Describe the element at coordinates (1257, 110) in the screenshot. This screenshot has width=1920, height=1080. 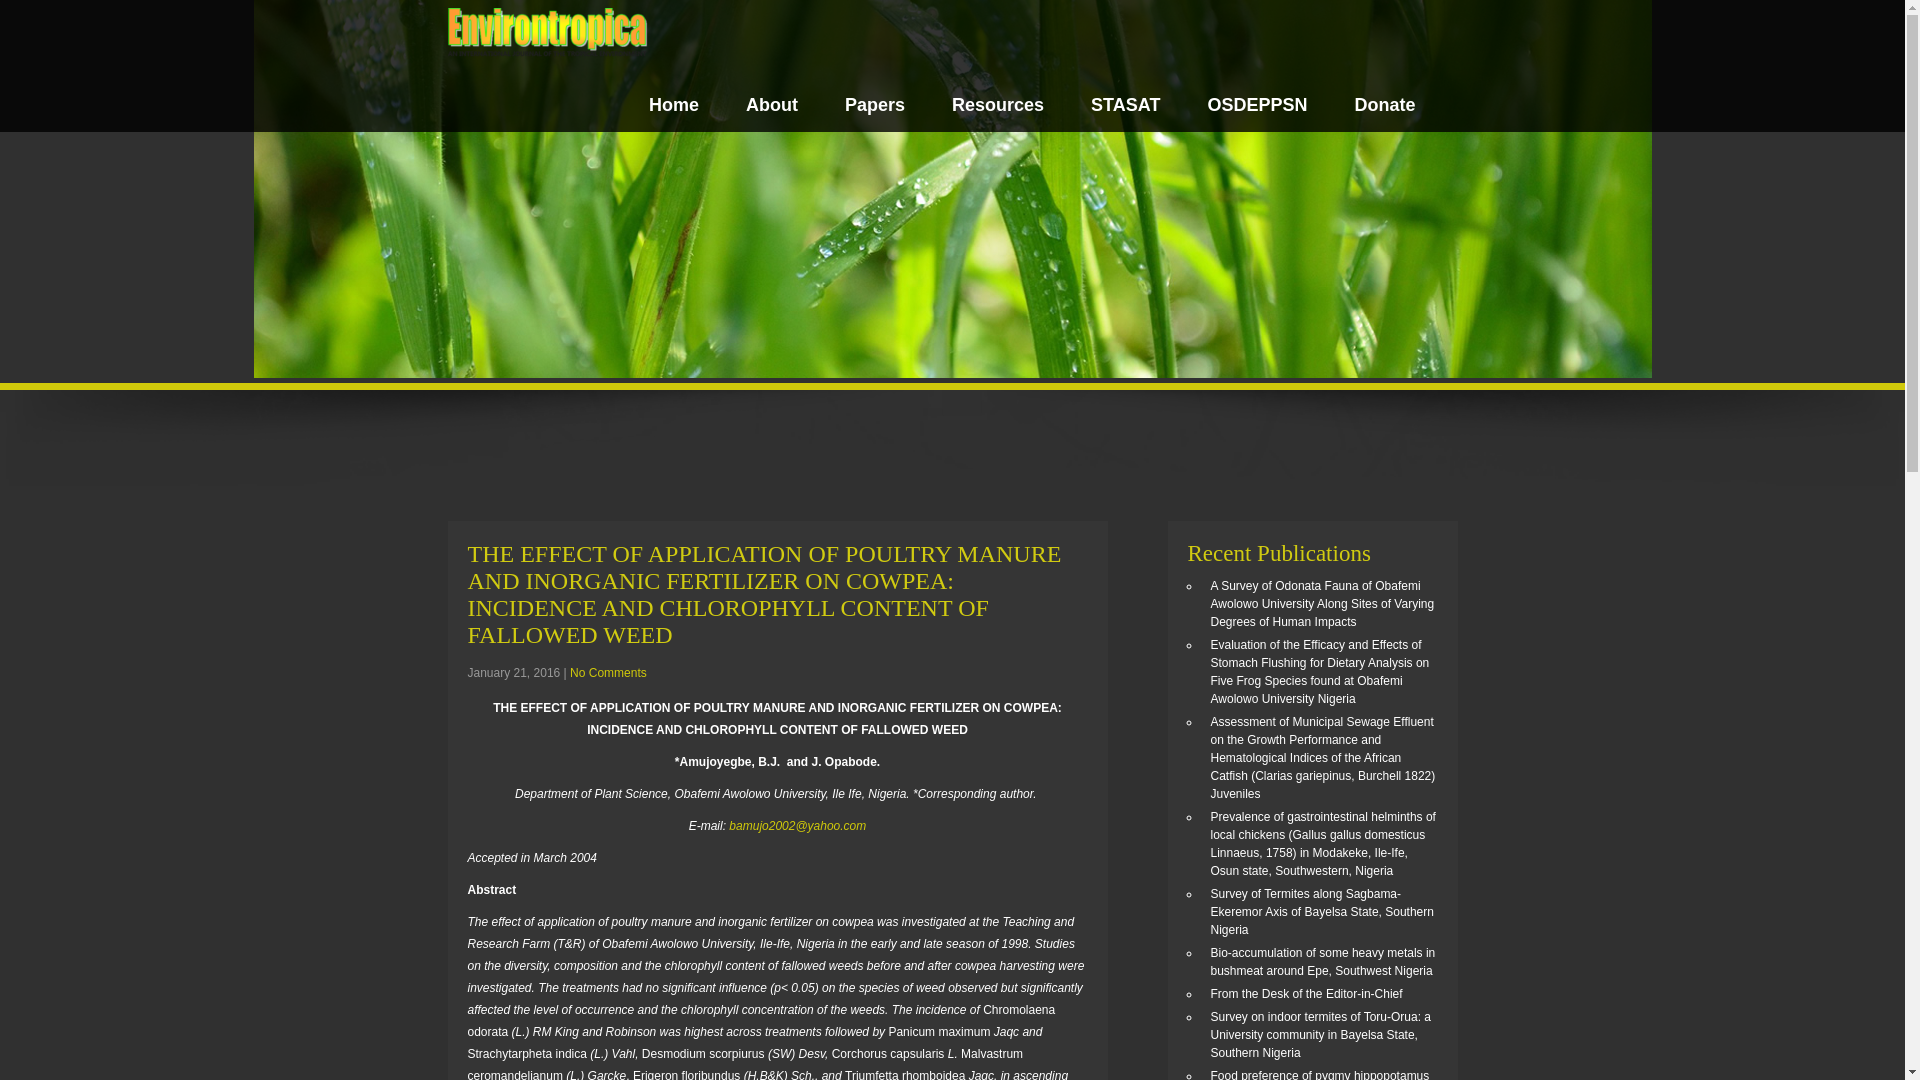
I see `OSDEPPSN` at that location.